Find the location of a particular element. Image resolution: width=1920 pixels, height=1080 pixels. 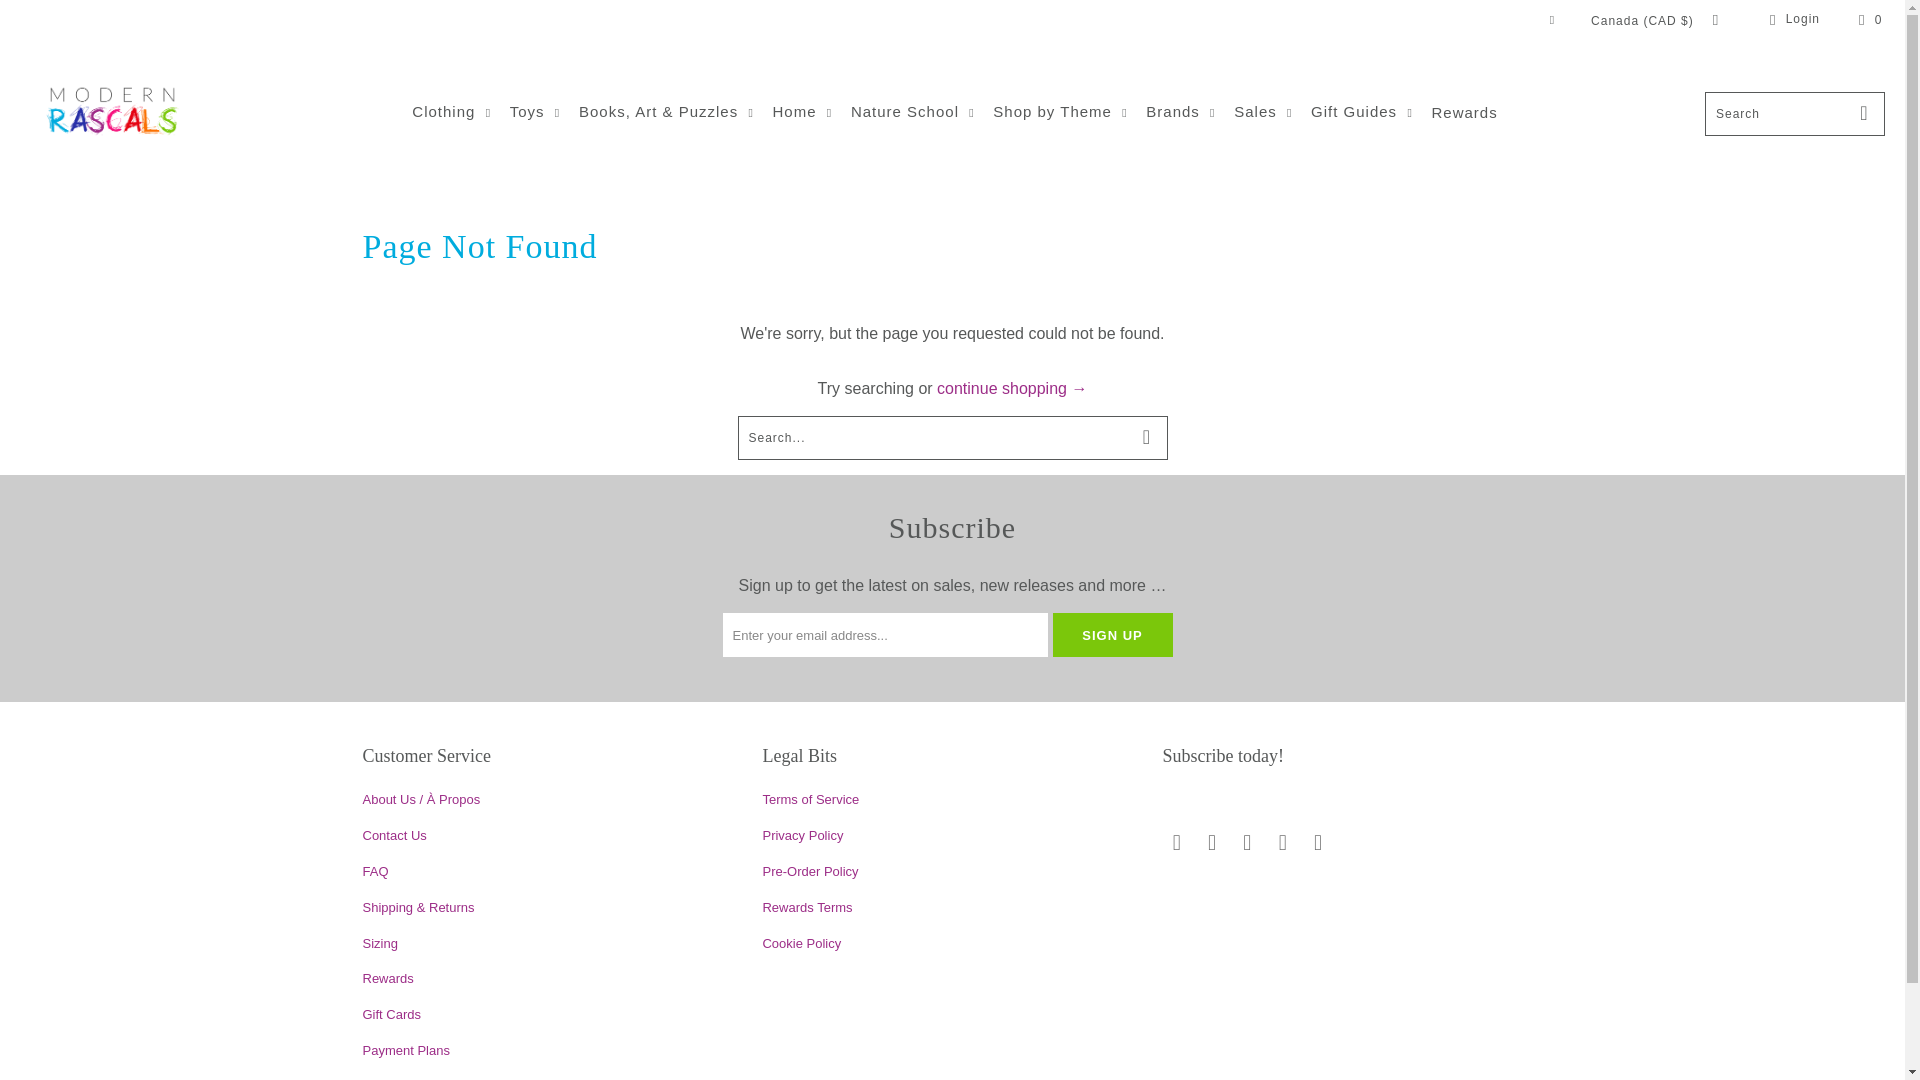

Modern Rascals on Pinterest is located at coordinates (1282, 842).